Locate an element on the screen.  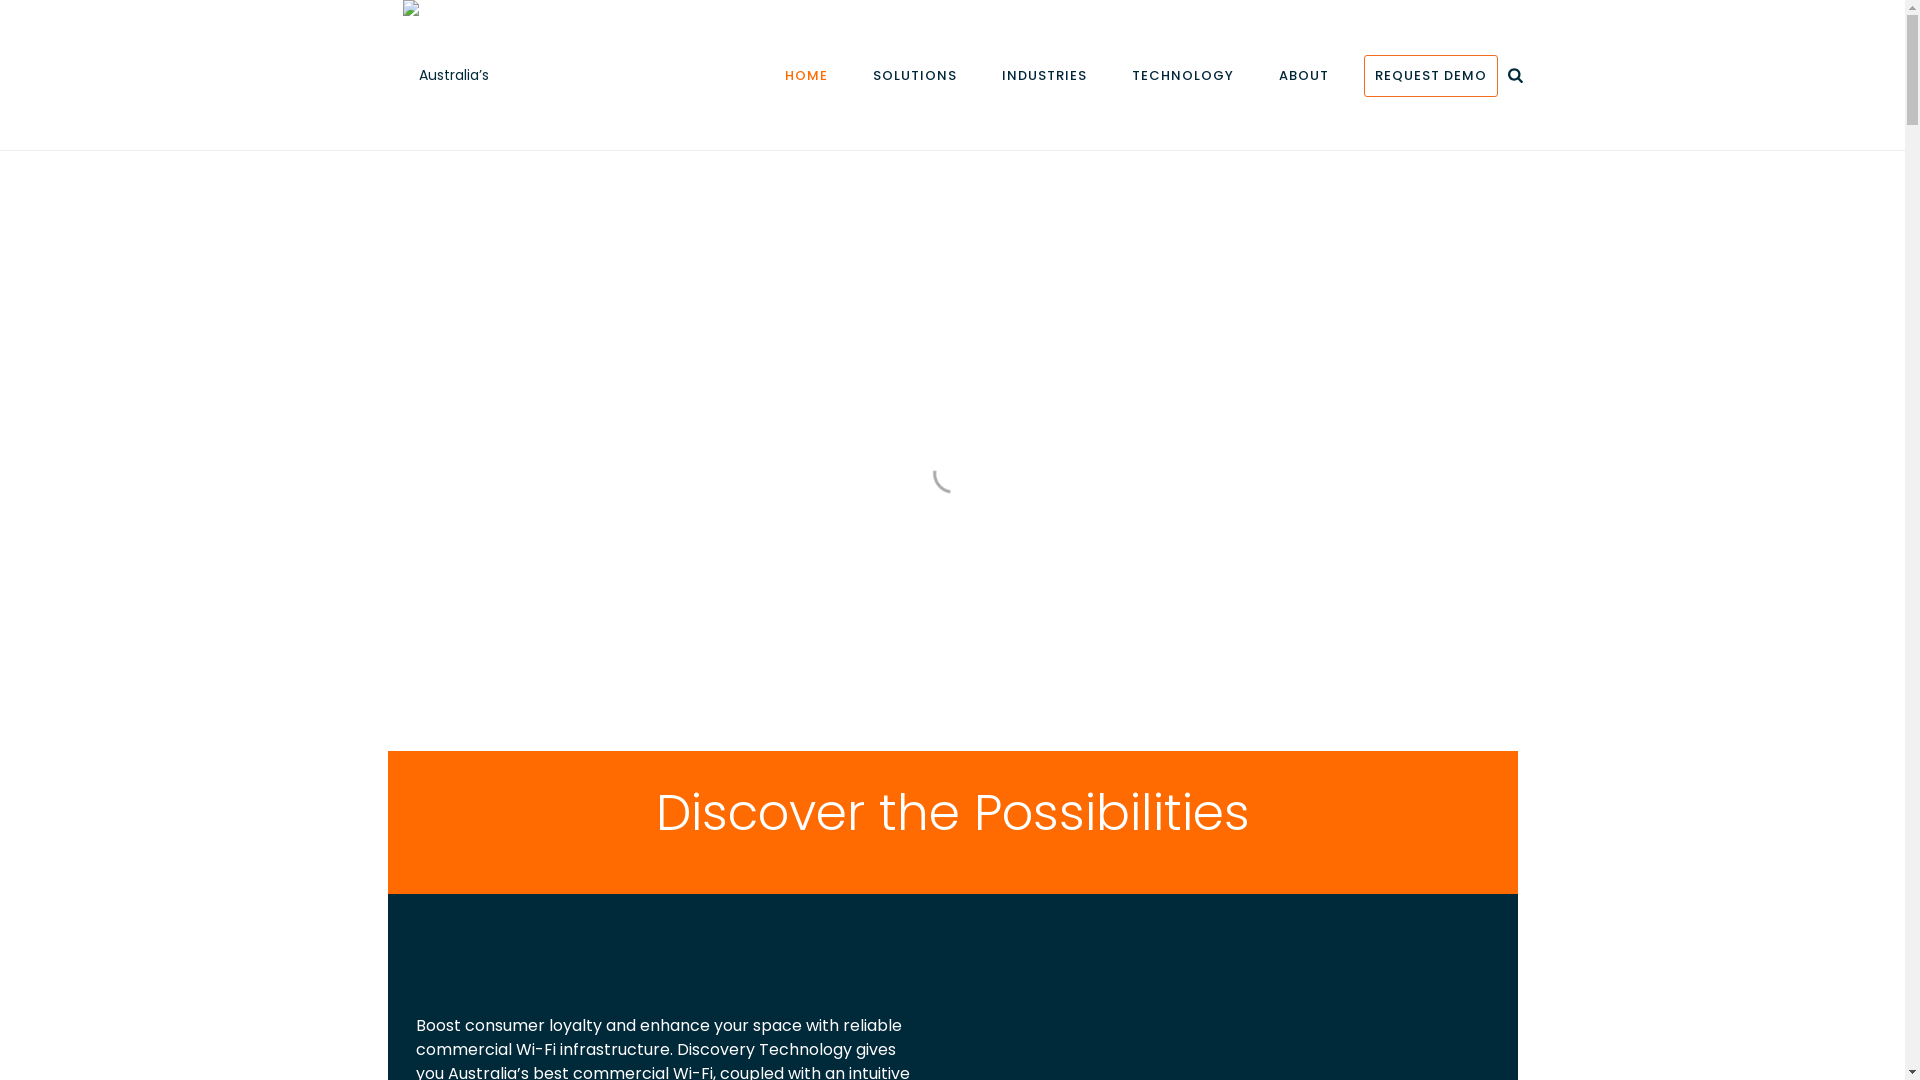
REQUEST DEMO is located at coordinates (1430, 76).